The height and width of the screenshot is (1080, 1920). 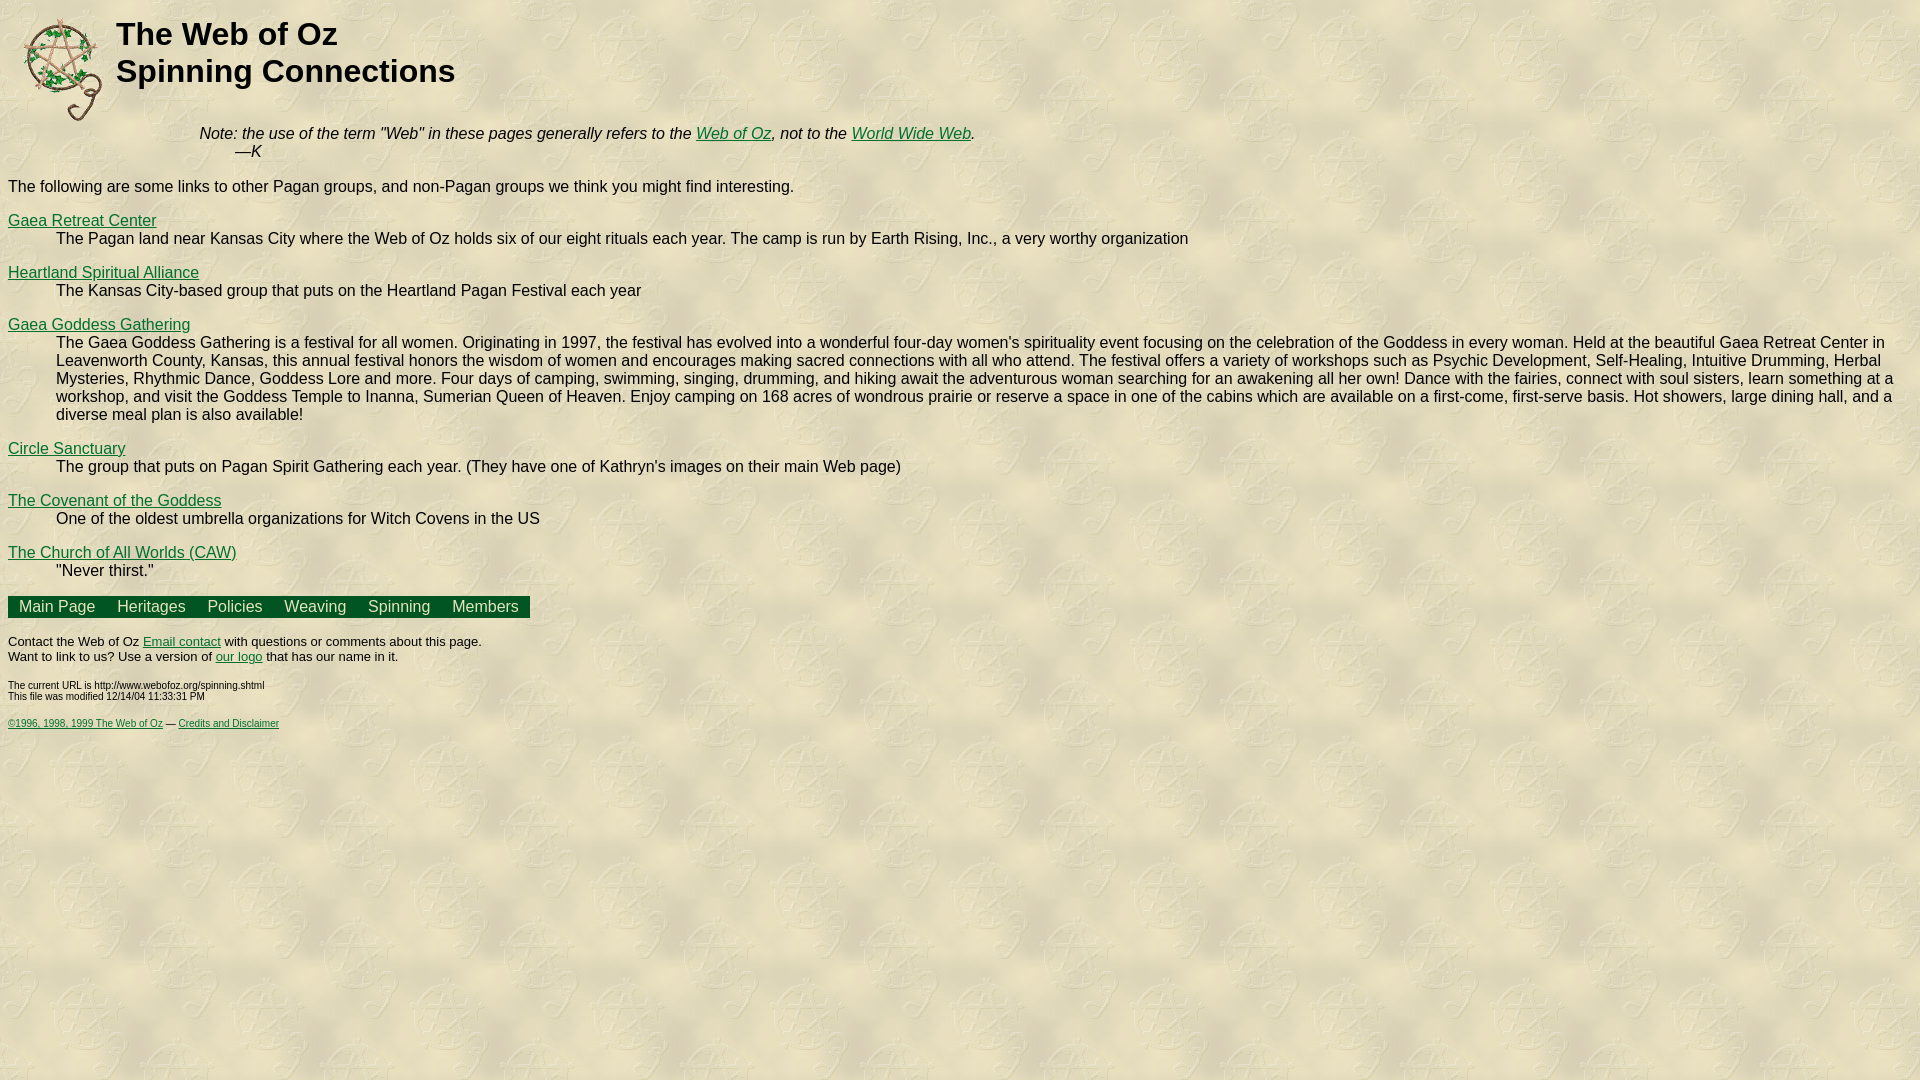 I want to click on Email contact, so click(x=181, y=641).